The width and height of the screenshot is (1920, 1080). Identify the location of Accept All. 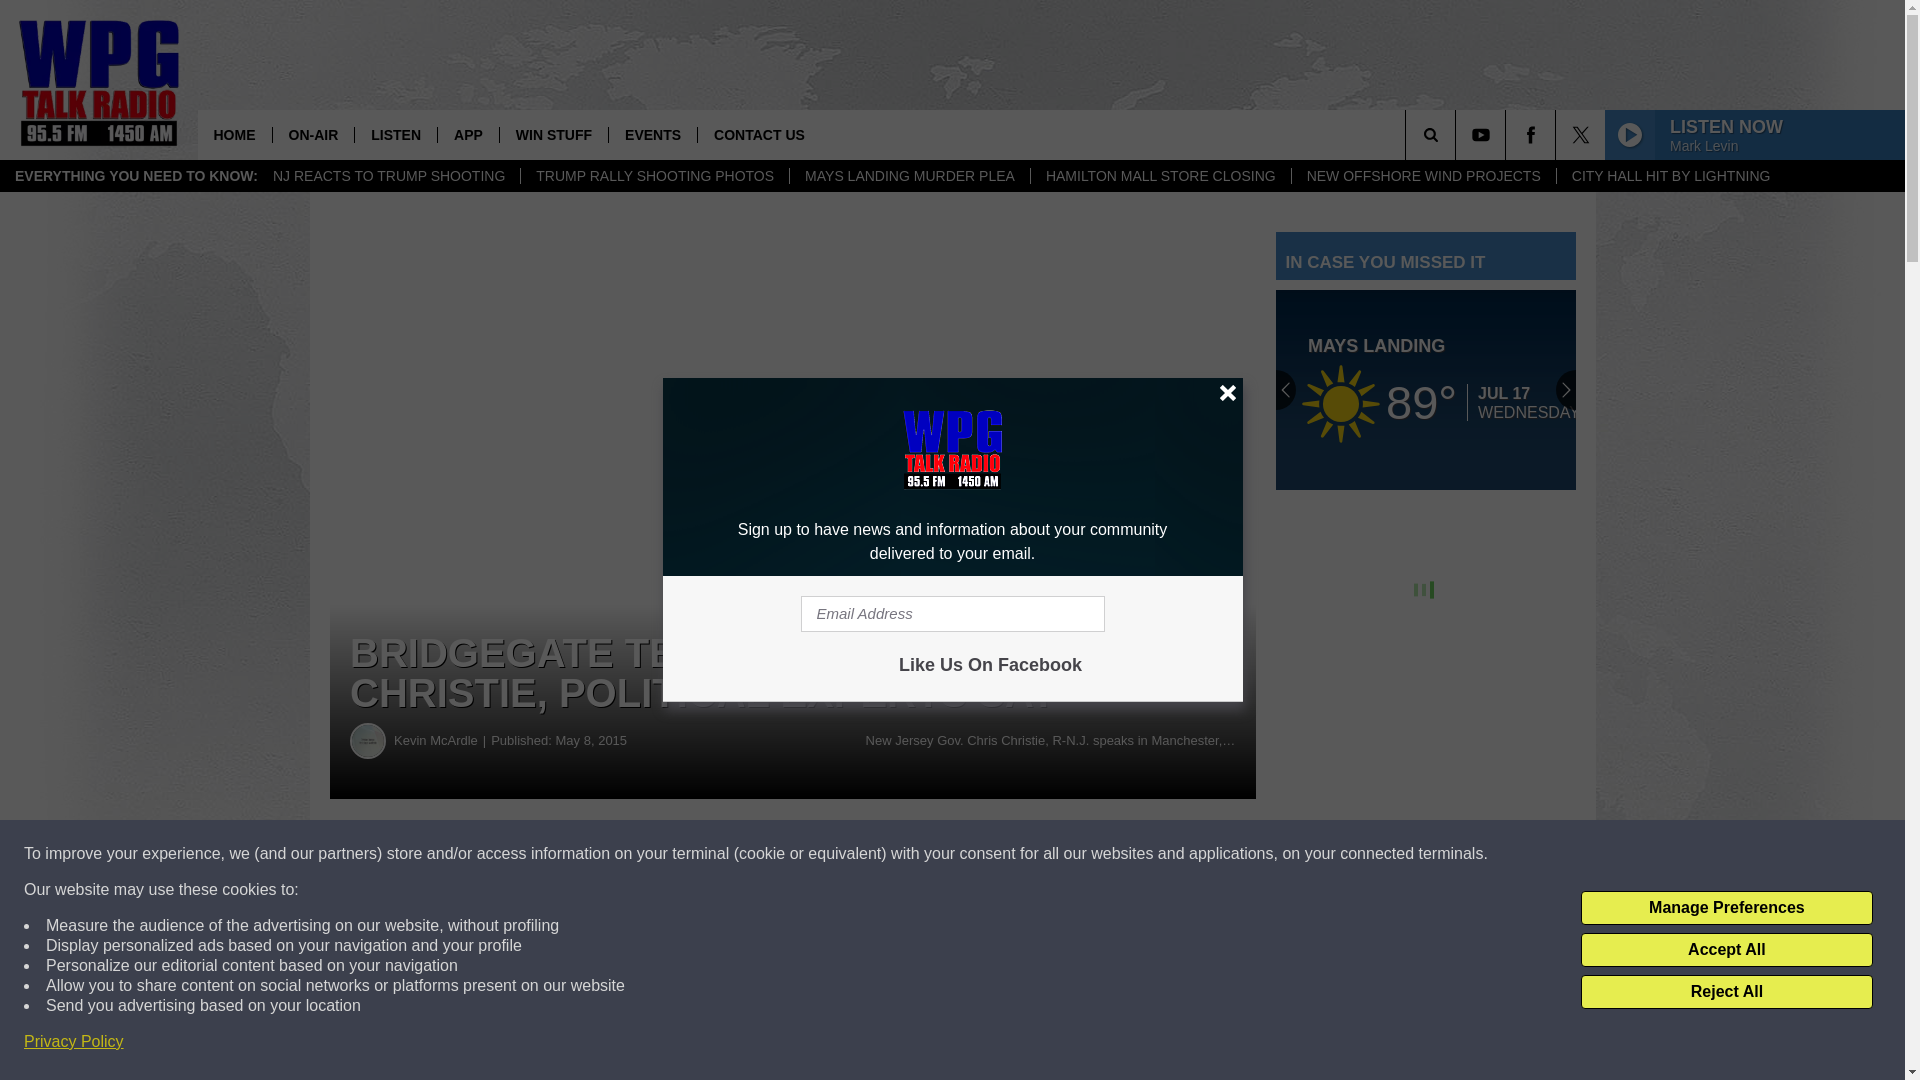
(1726, 950).